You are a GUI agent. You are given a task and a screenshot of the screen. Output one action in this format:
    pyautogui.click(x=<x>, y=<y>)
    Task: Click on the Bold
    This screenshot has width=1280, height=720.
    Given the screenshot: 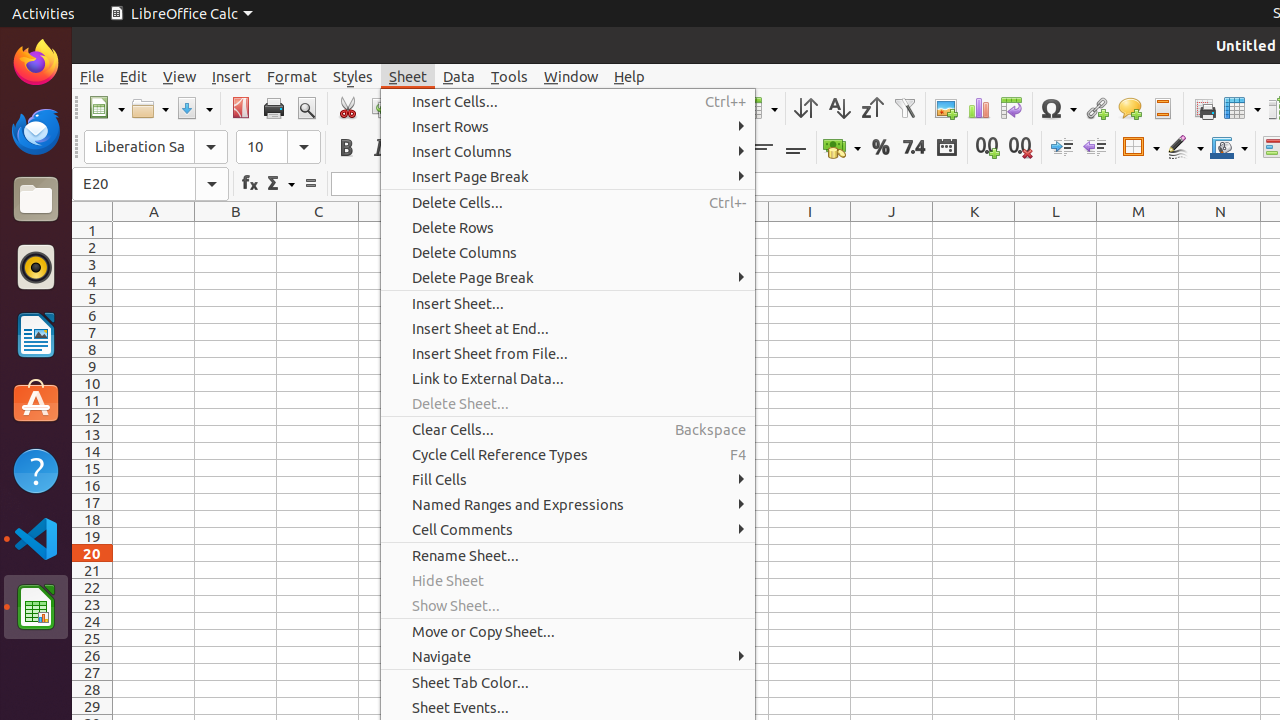 What is the action you would take?
    pyautogui.click(x=346, y=148)
    